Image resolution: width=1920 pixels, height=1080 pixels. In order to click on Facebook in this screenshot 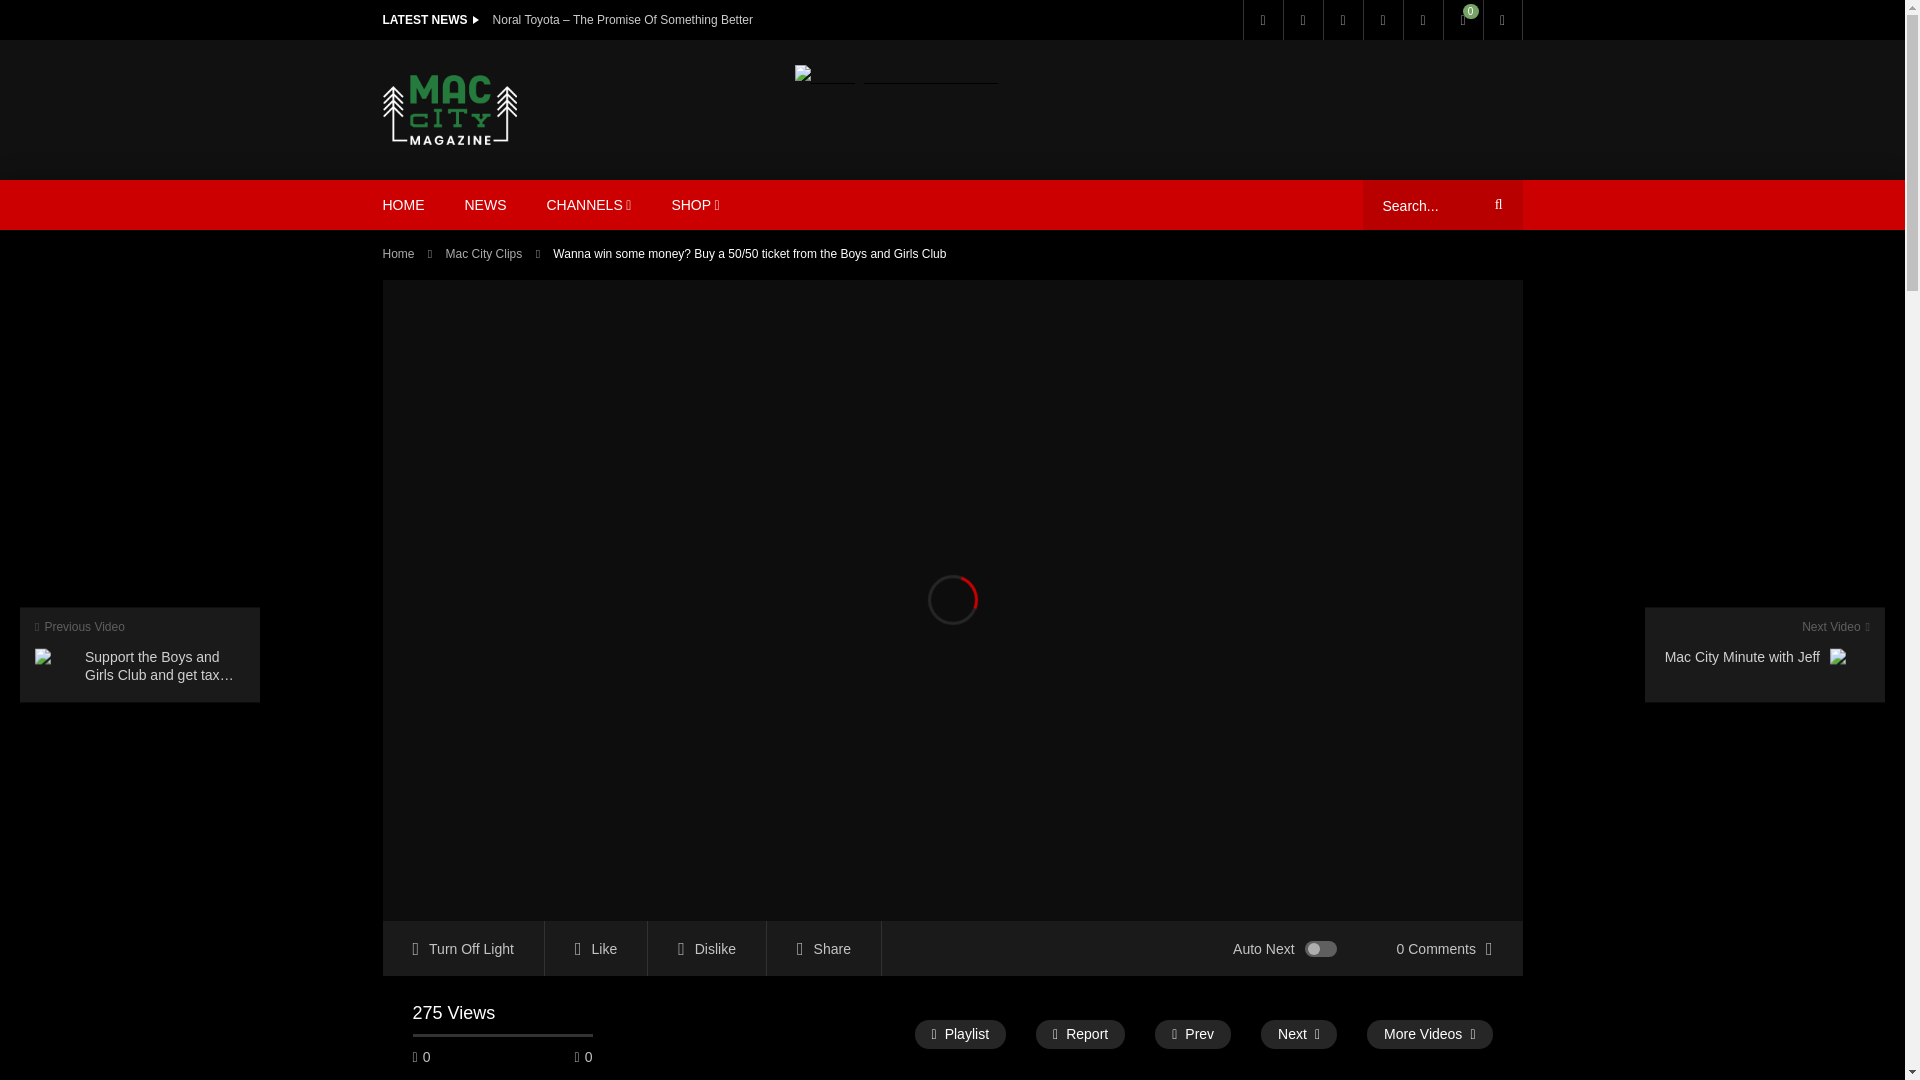, I will do `click(1262, 20)`.